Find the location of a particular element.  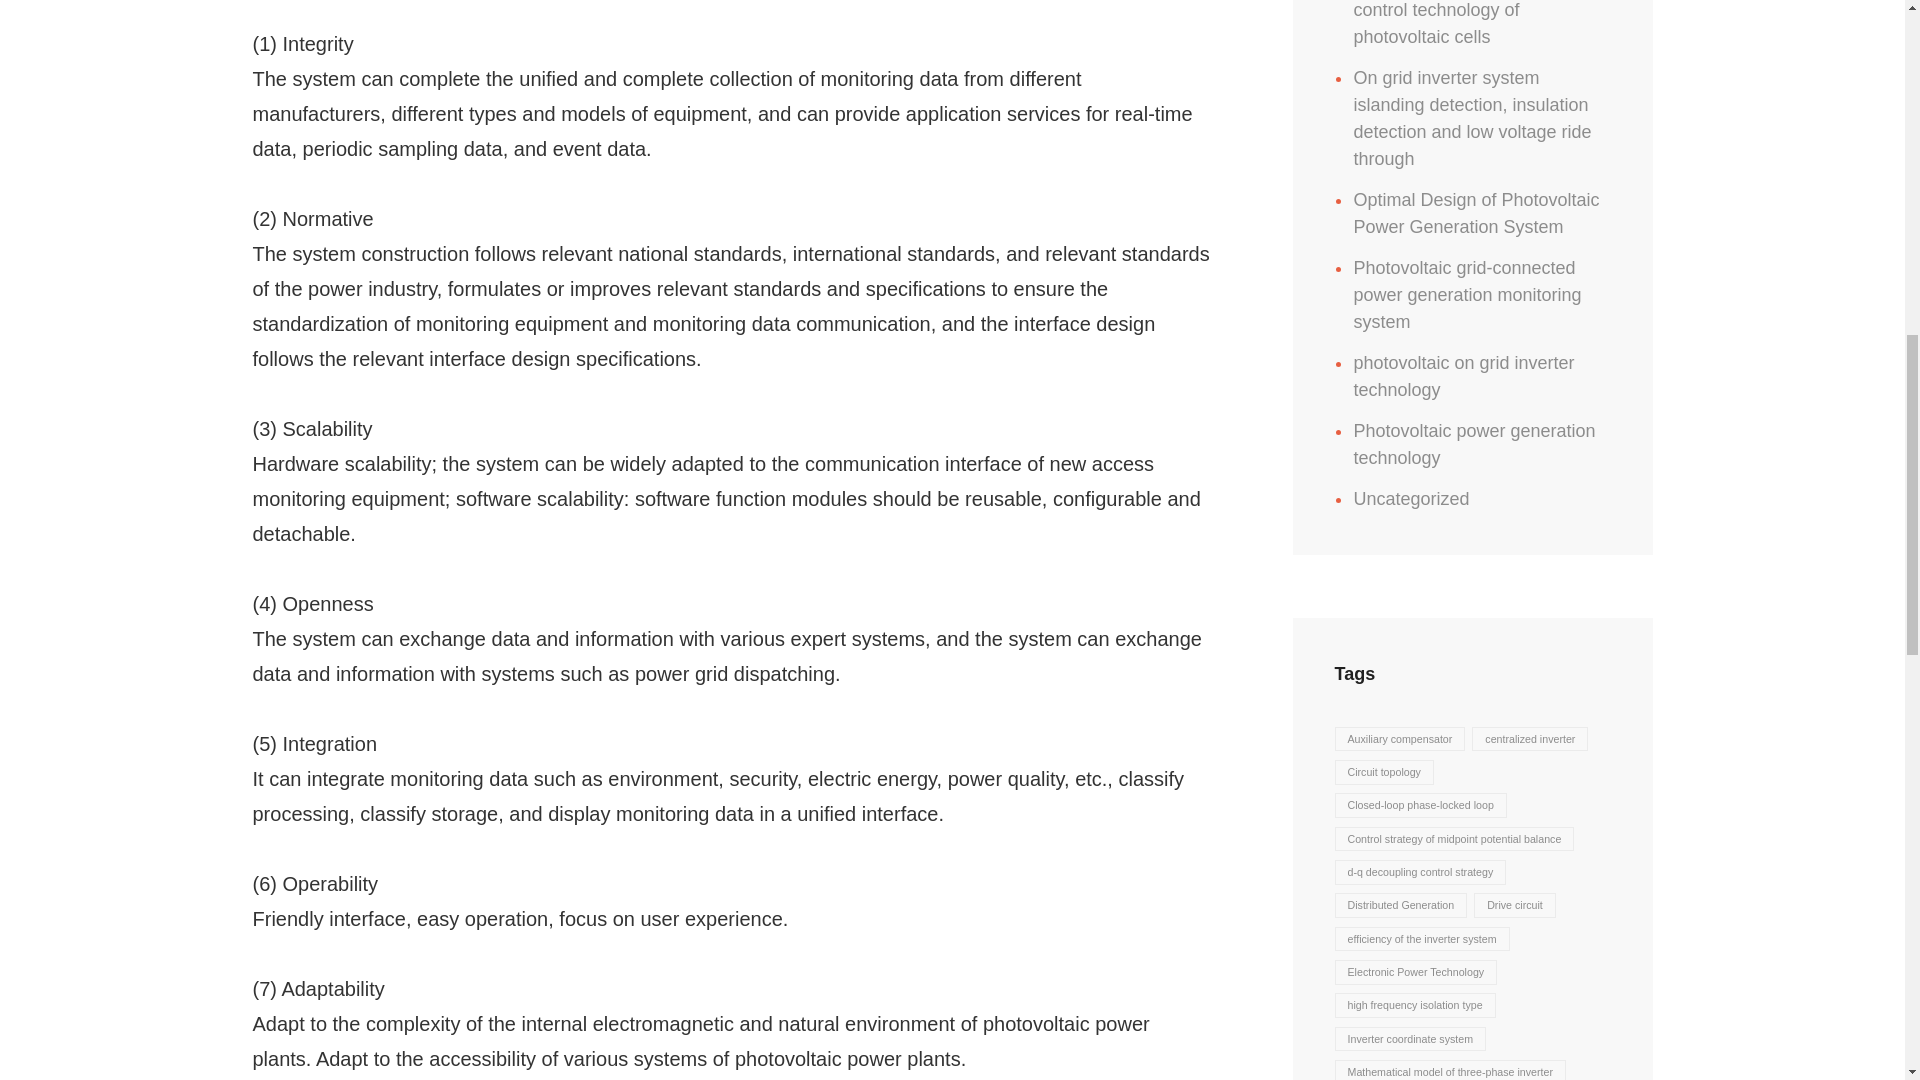

Drive circuit is located at coordinates (1514, 906).